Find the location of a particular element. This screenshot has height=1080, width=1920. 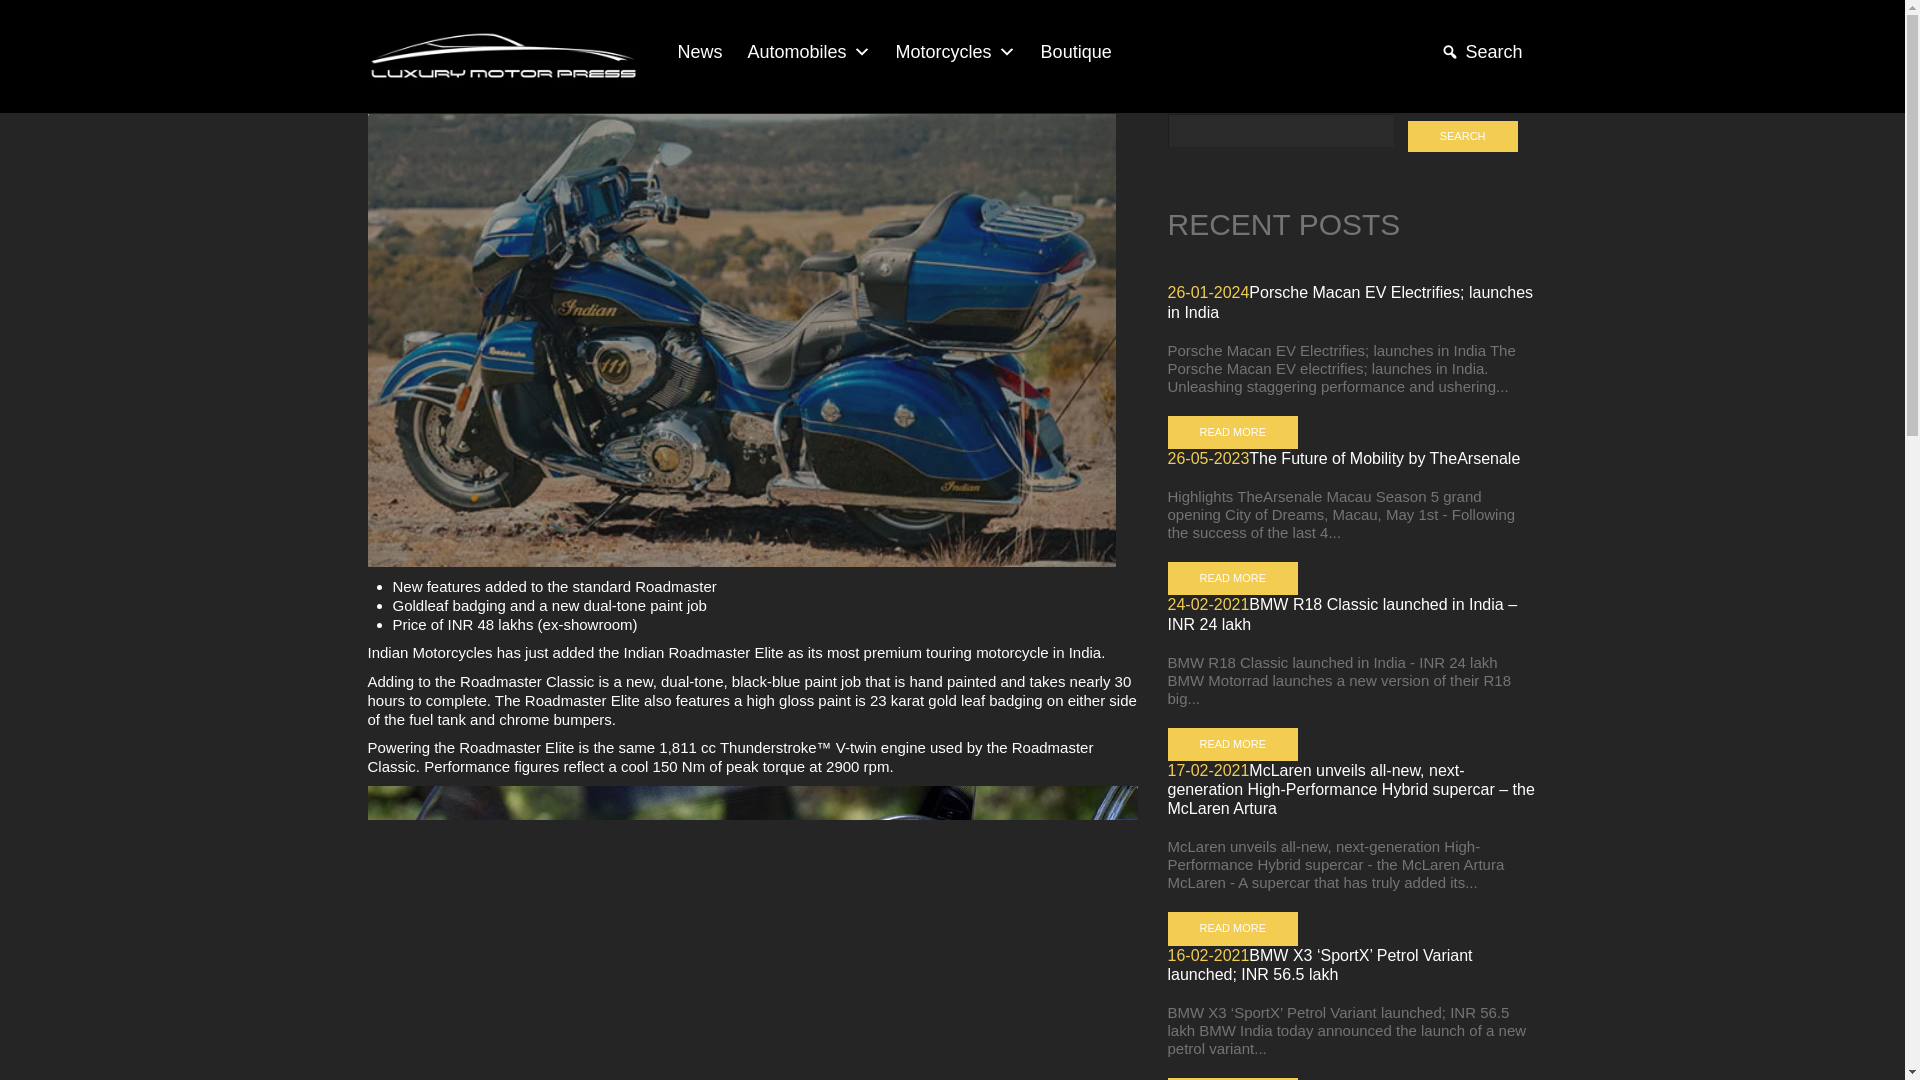

search is located at coordinates (1462, 136).